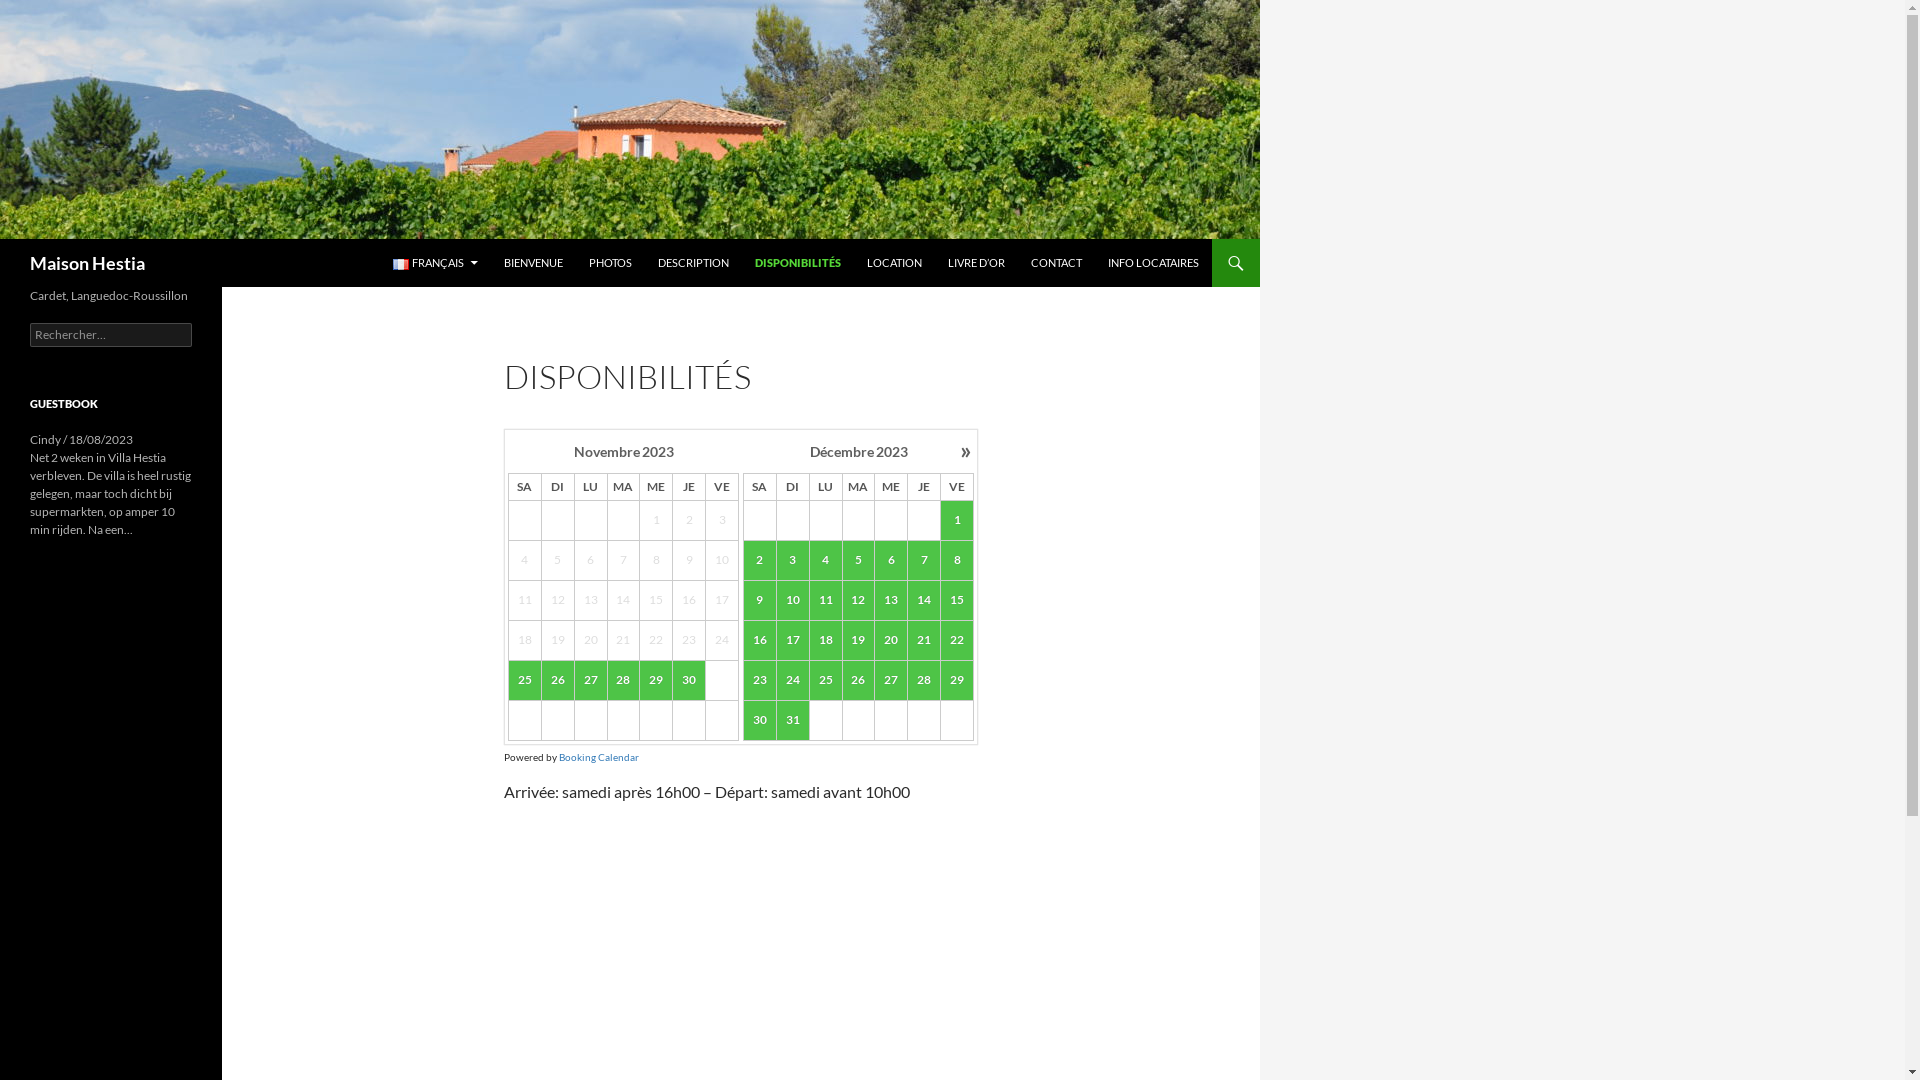 Image resolution: width=1920 pixels, height=1080 pixels. Describe the element at coordinates (826, 681) in the screenshot. I see `25` at that location.